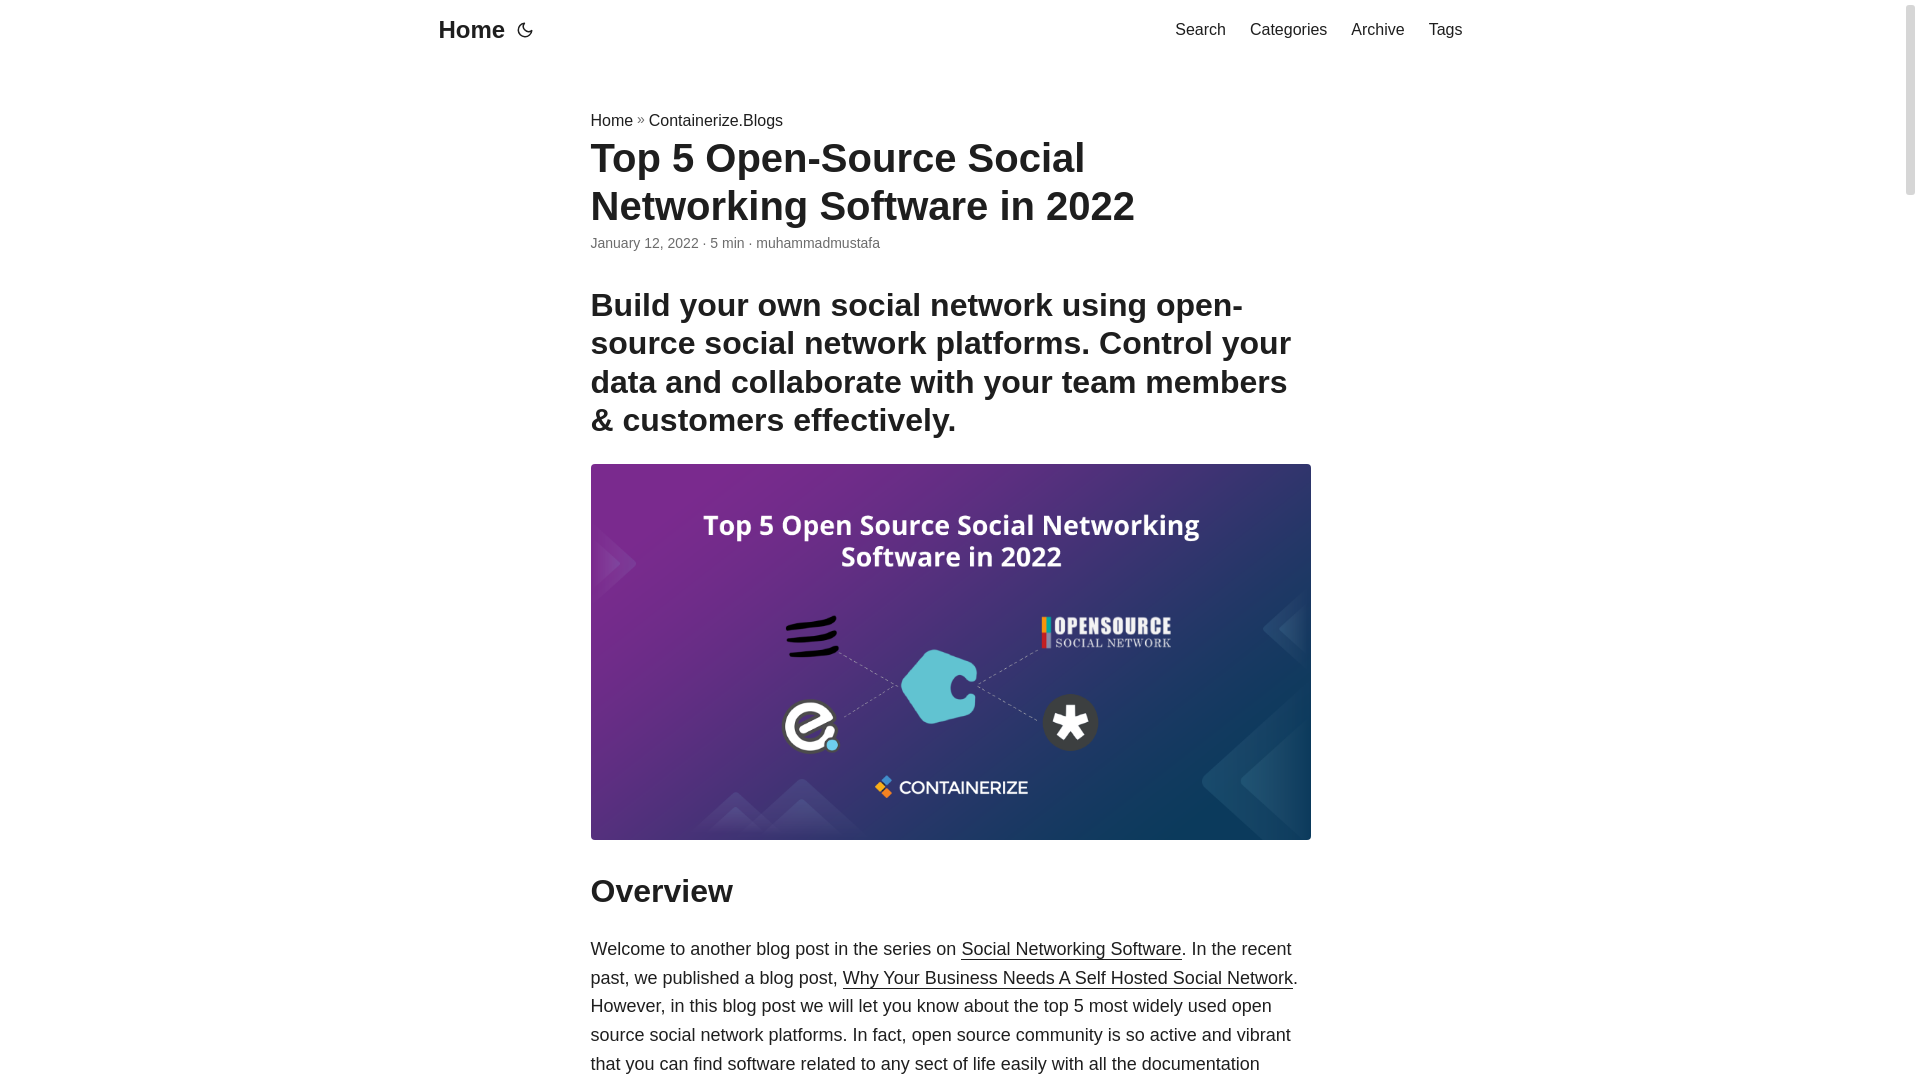 The width and height of the screenshot is (1920, 1080). I want to click on Categories, so click(1288, 30).